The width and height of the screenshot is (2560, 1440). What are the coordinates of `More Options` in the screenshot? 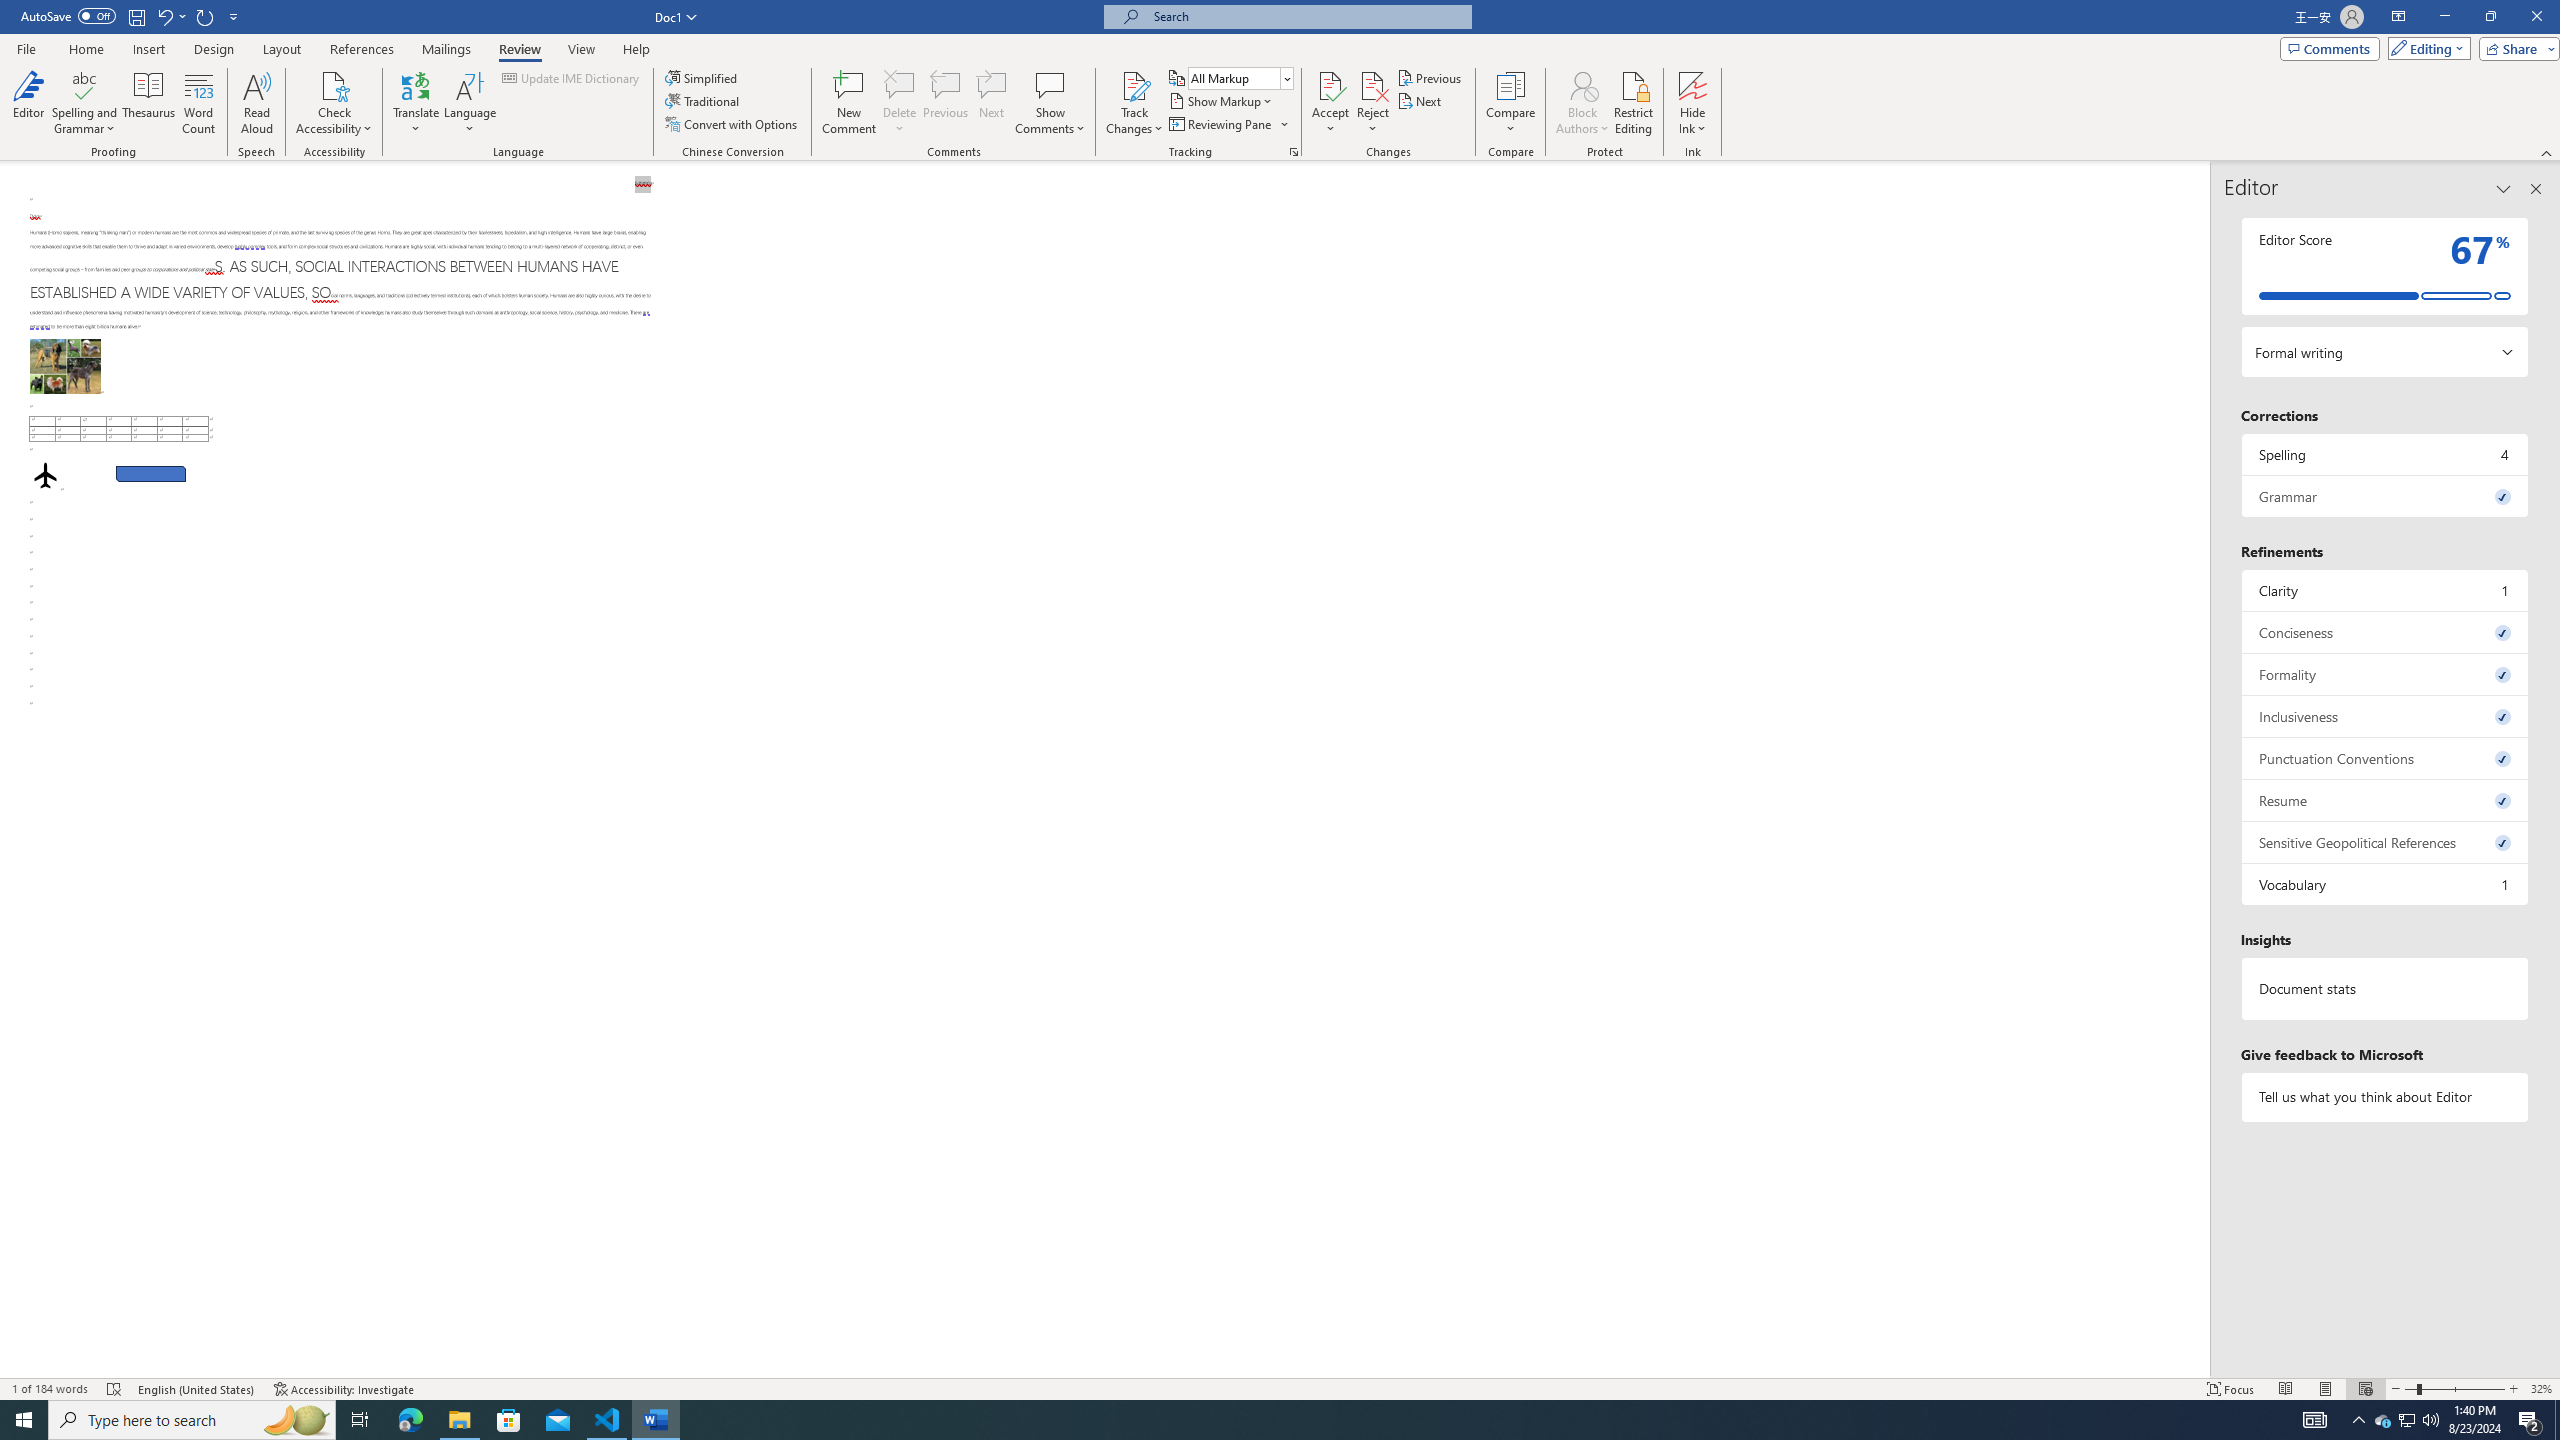 It's located at (1693, 121).